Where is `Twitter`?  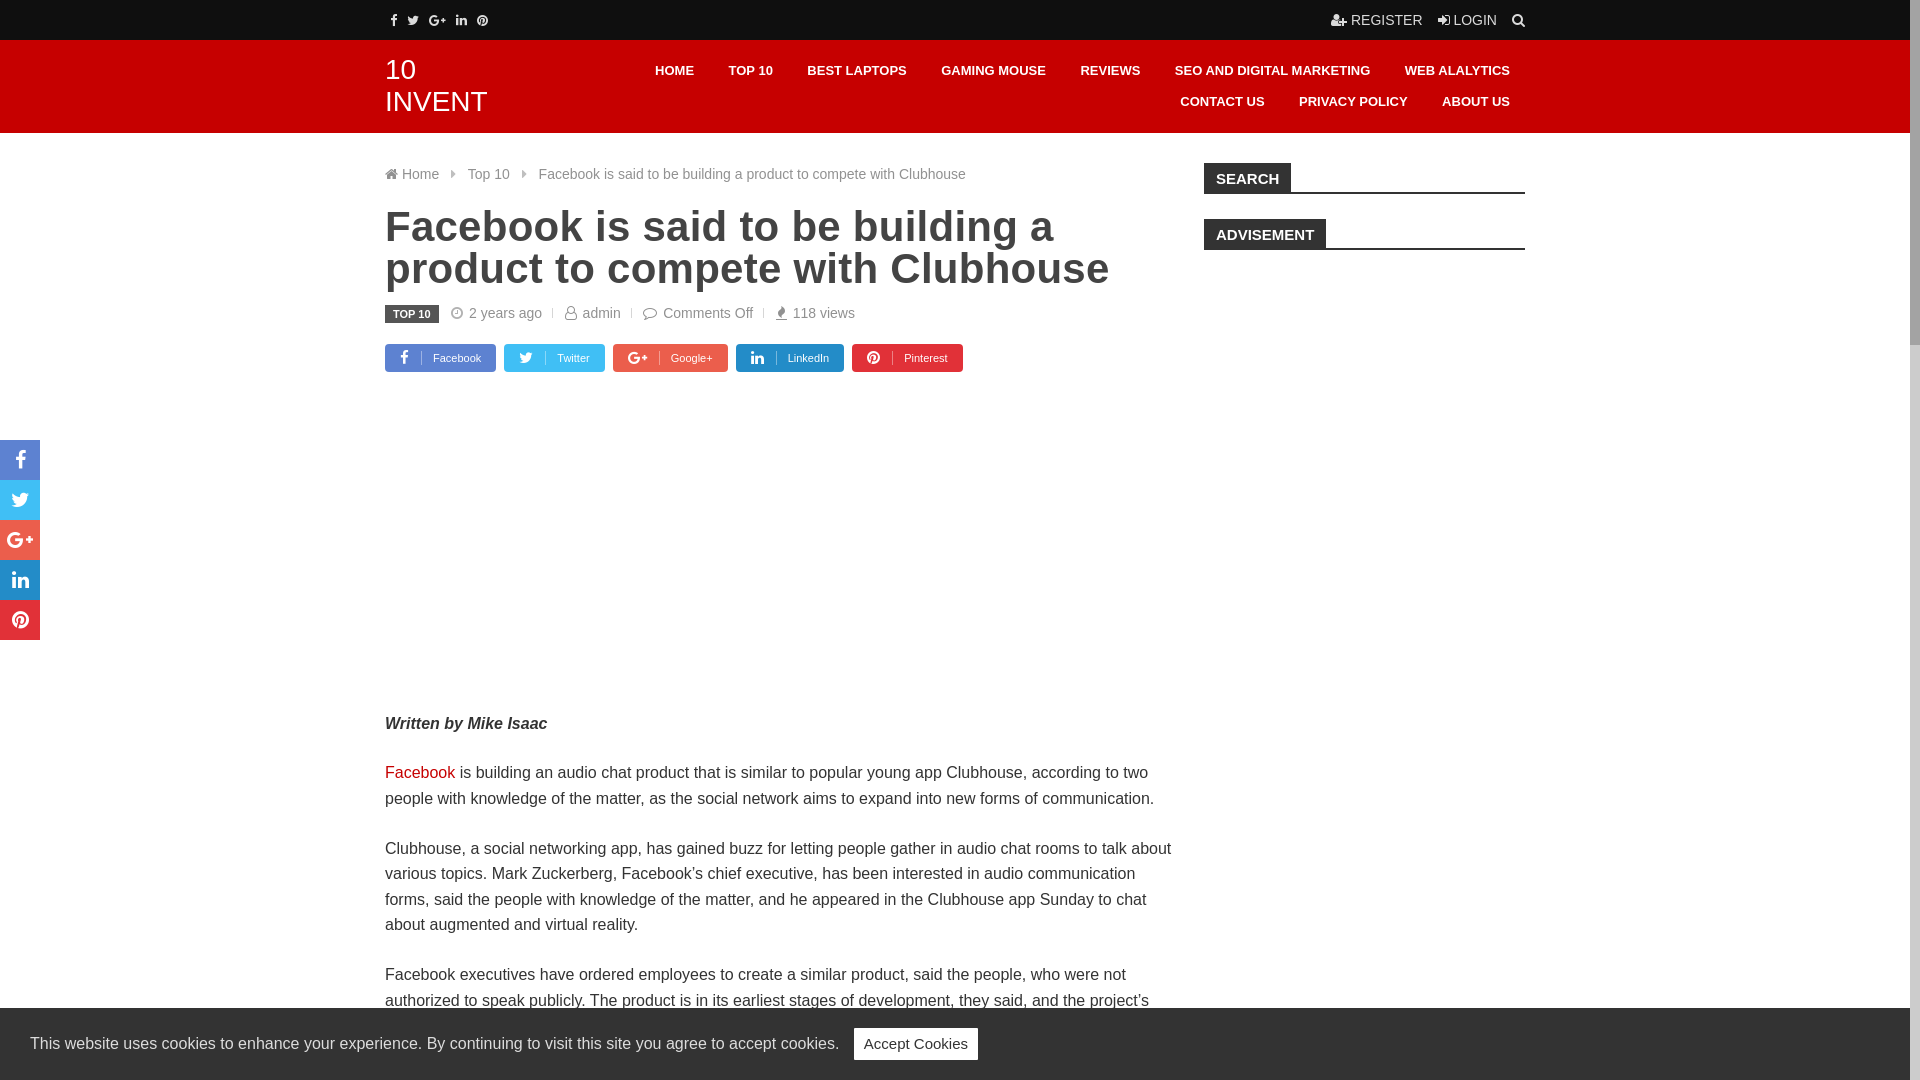
Twitter is located at coordinates (413, 20).